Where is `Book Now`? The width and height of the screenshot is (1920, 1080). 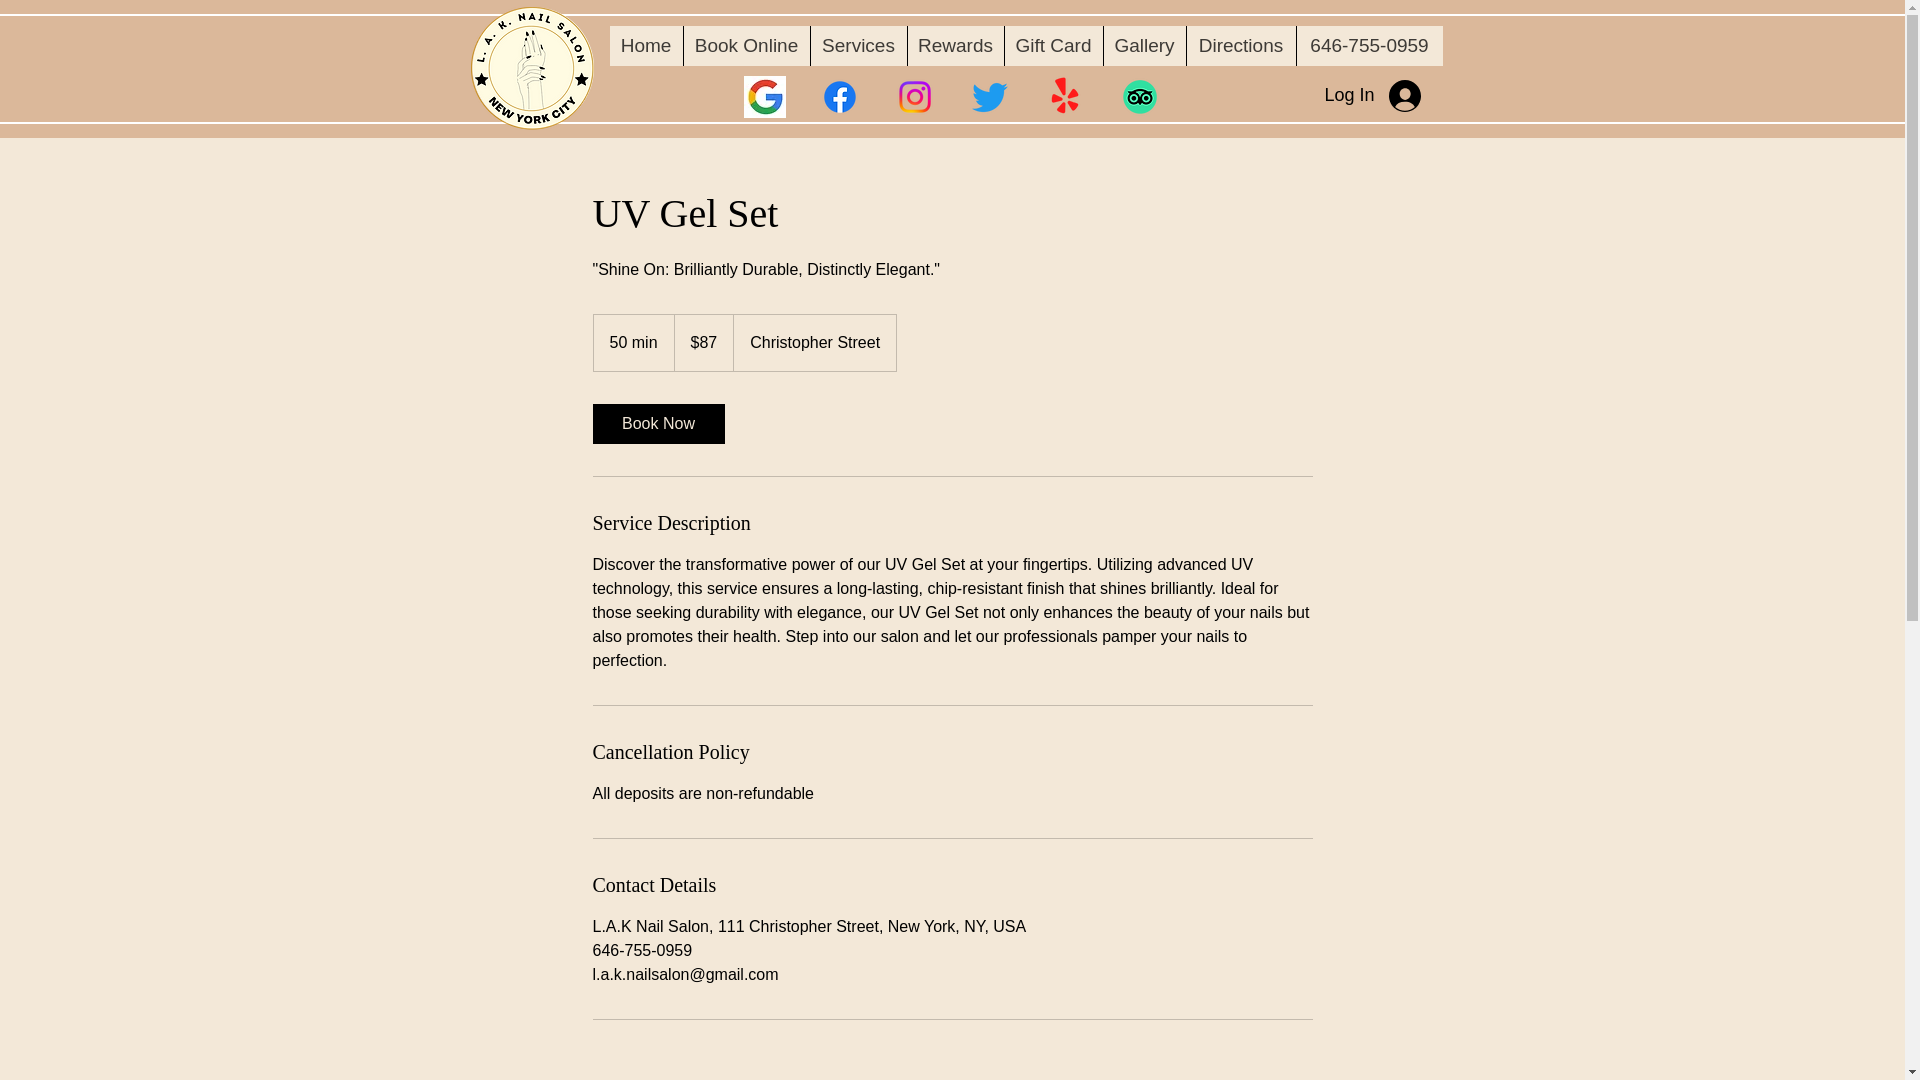 Book Now is located at coordinates (657, 423).